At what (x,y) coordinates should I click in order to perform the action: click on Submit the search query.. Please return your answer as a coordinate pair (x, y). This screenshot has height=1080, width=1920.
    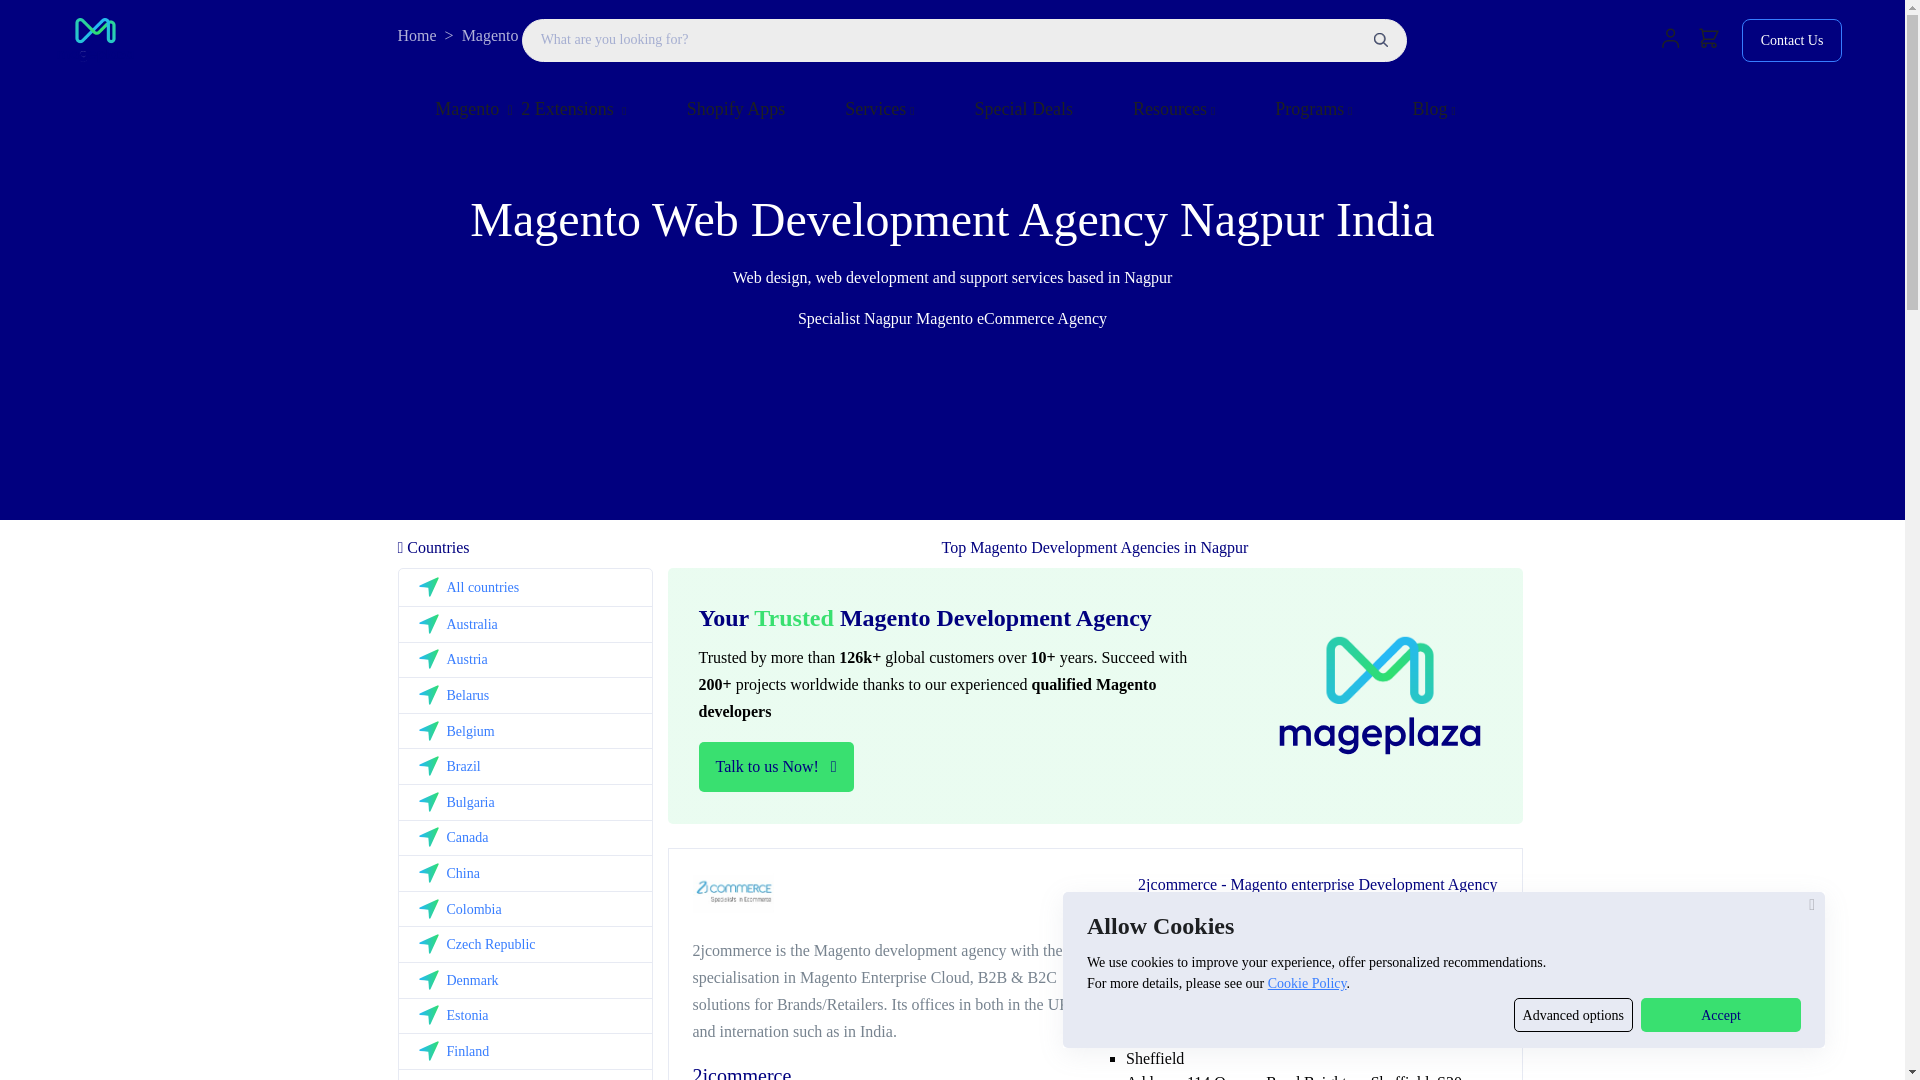
    Looking at the image, I should click on (1380, 40).